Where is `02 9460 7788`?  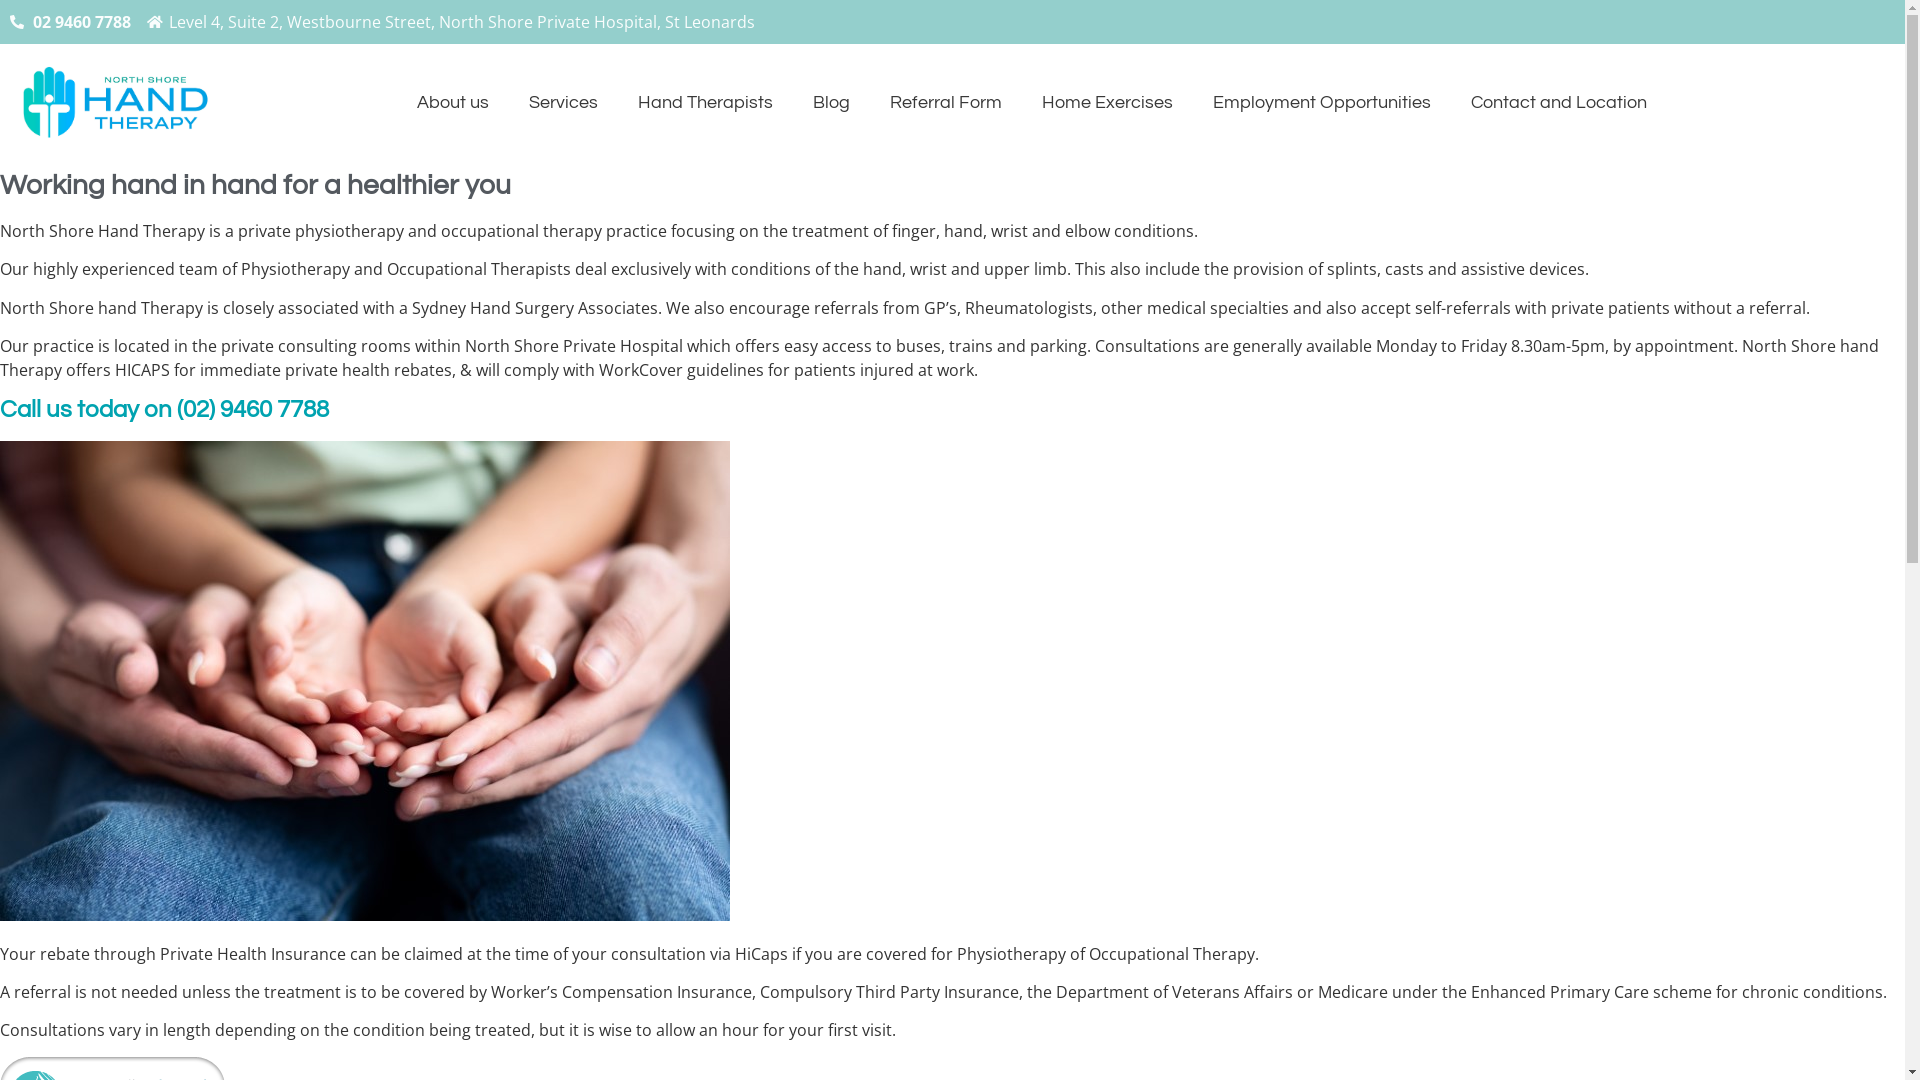 02 9460 7788 is located at coordinates (70, 22).